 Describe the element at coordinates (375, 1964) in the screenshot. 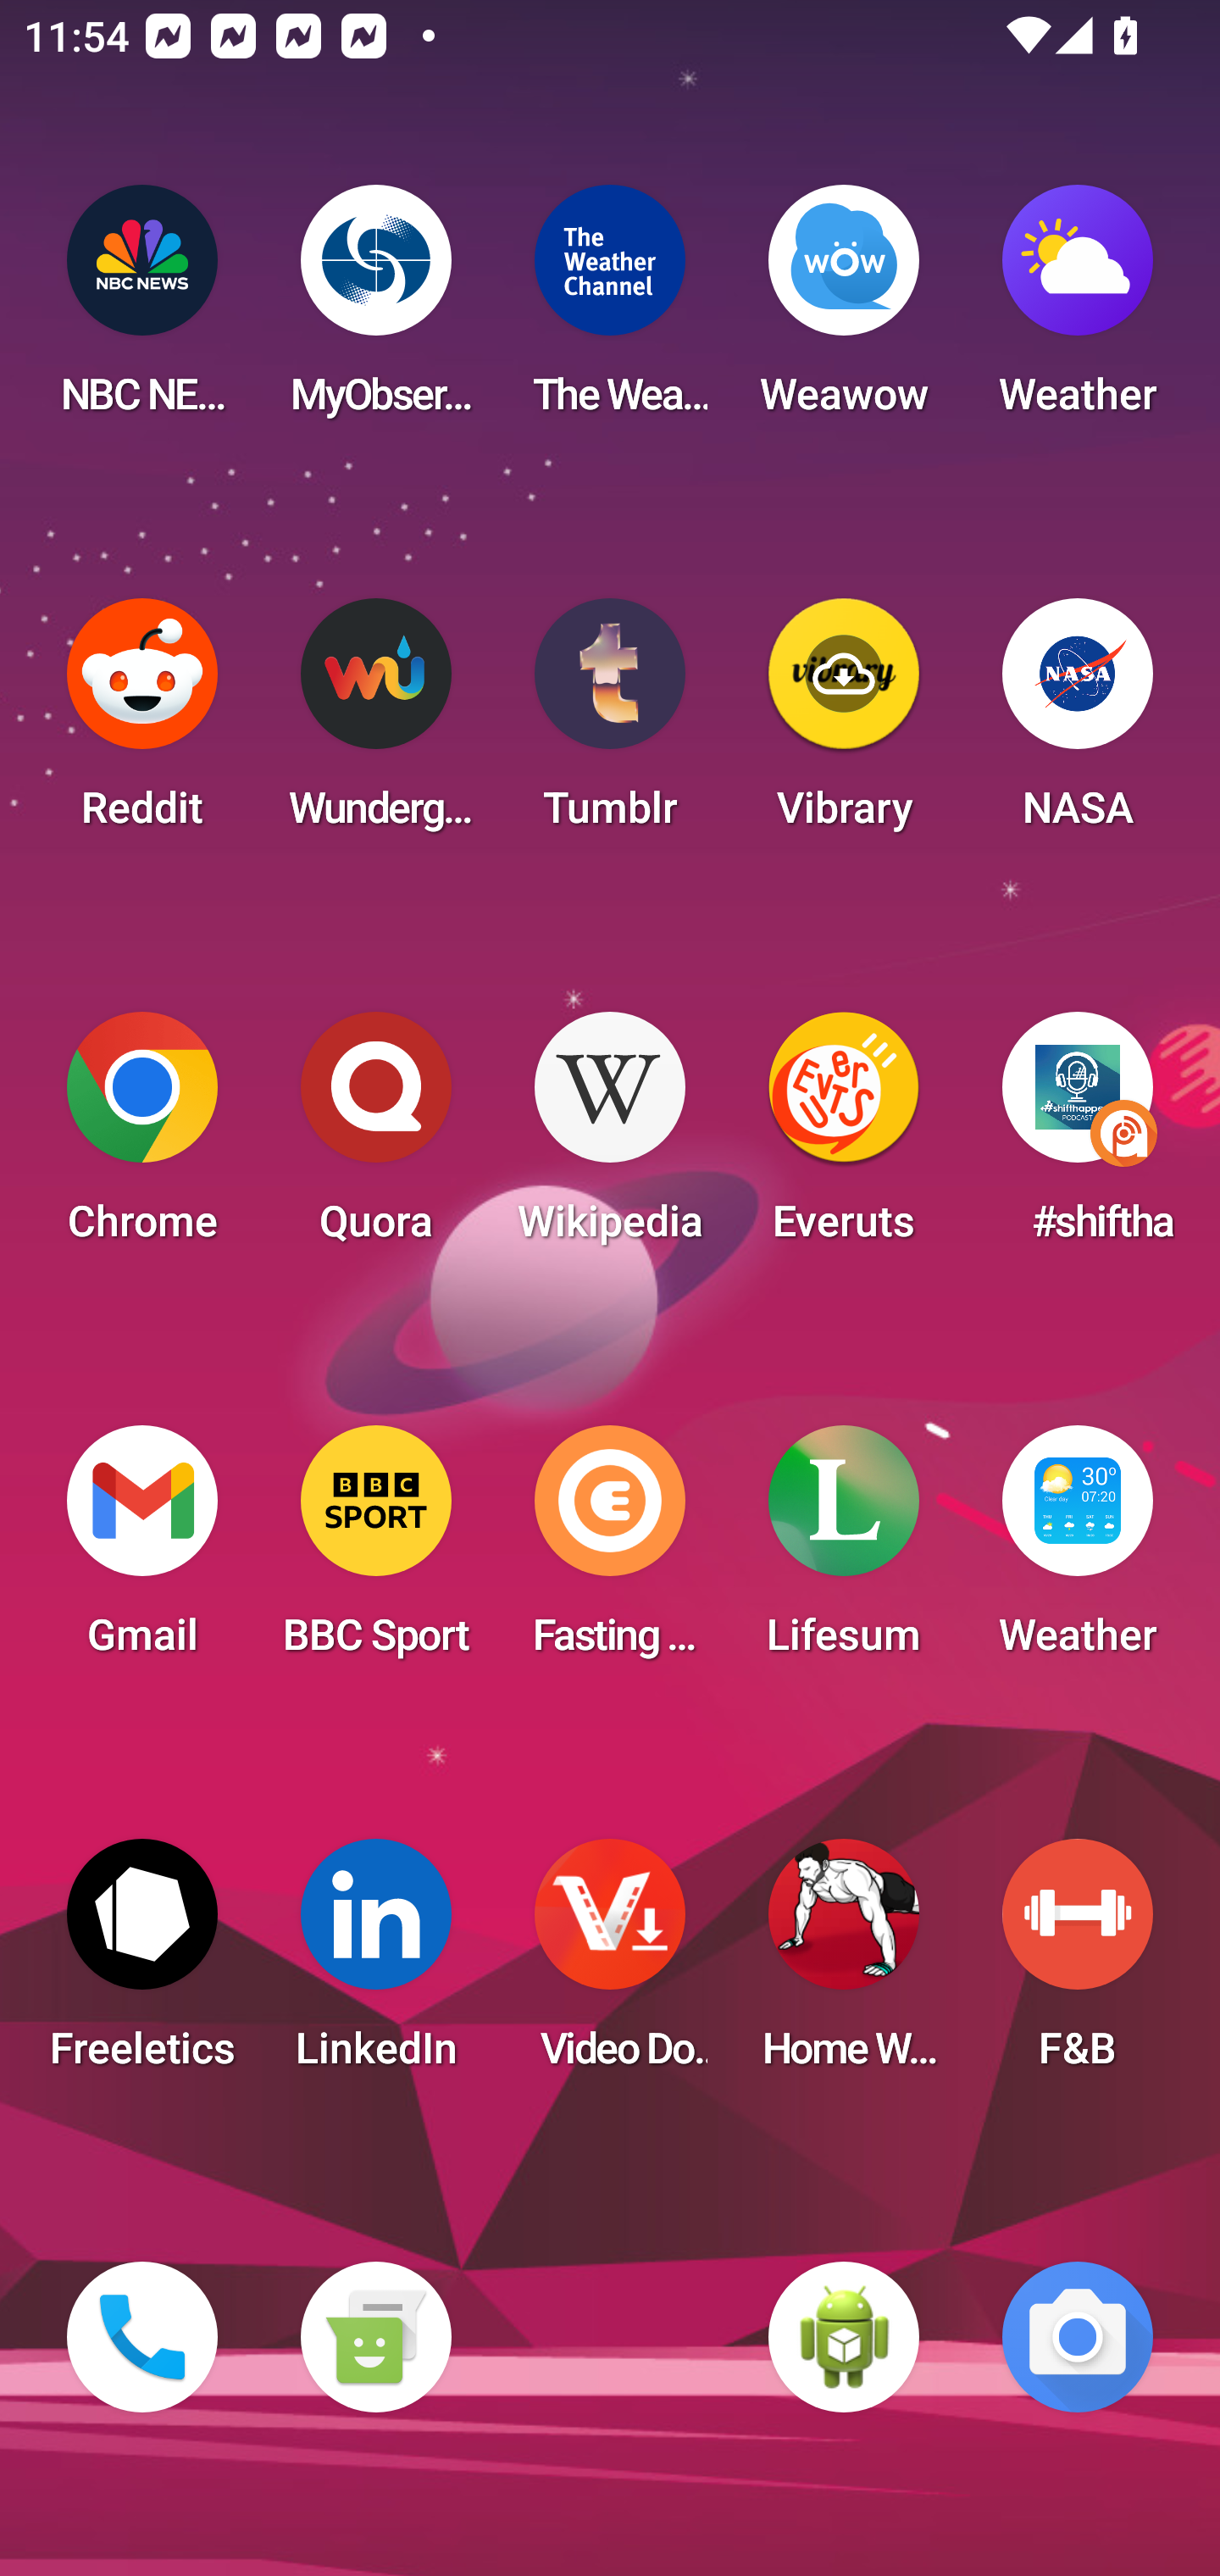

I see `LinkedIn` at that location.